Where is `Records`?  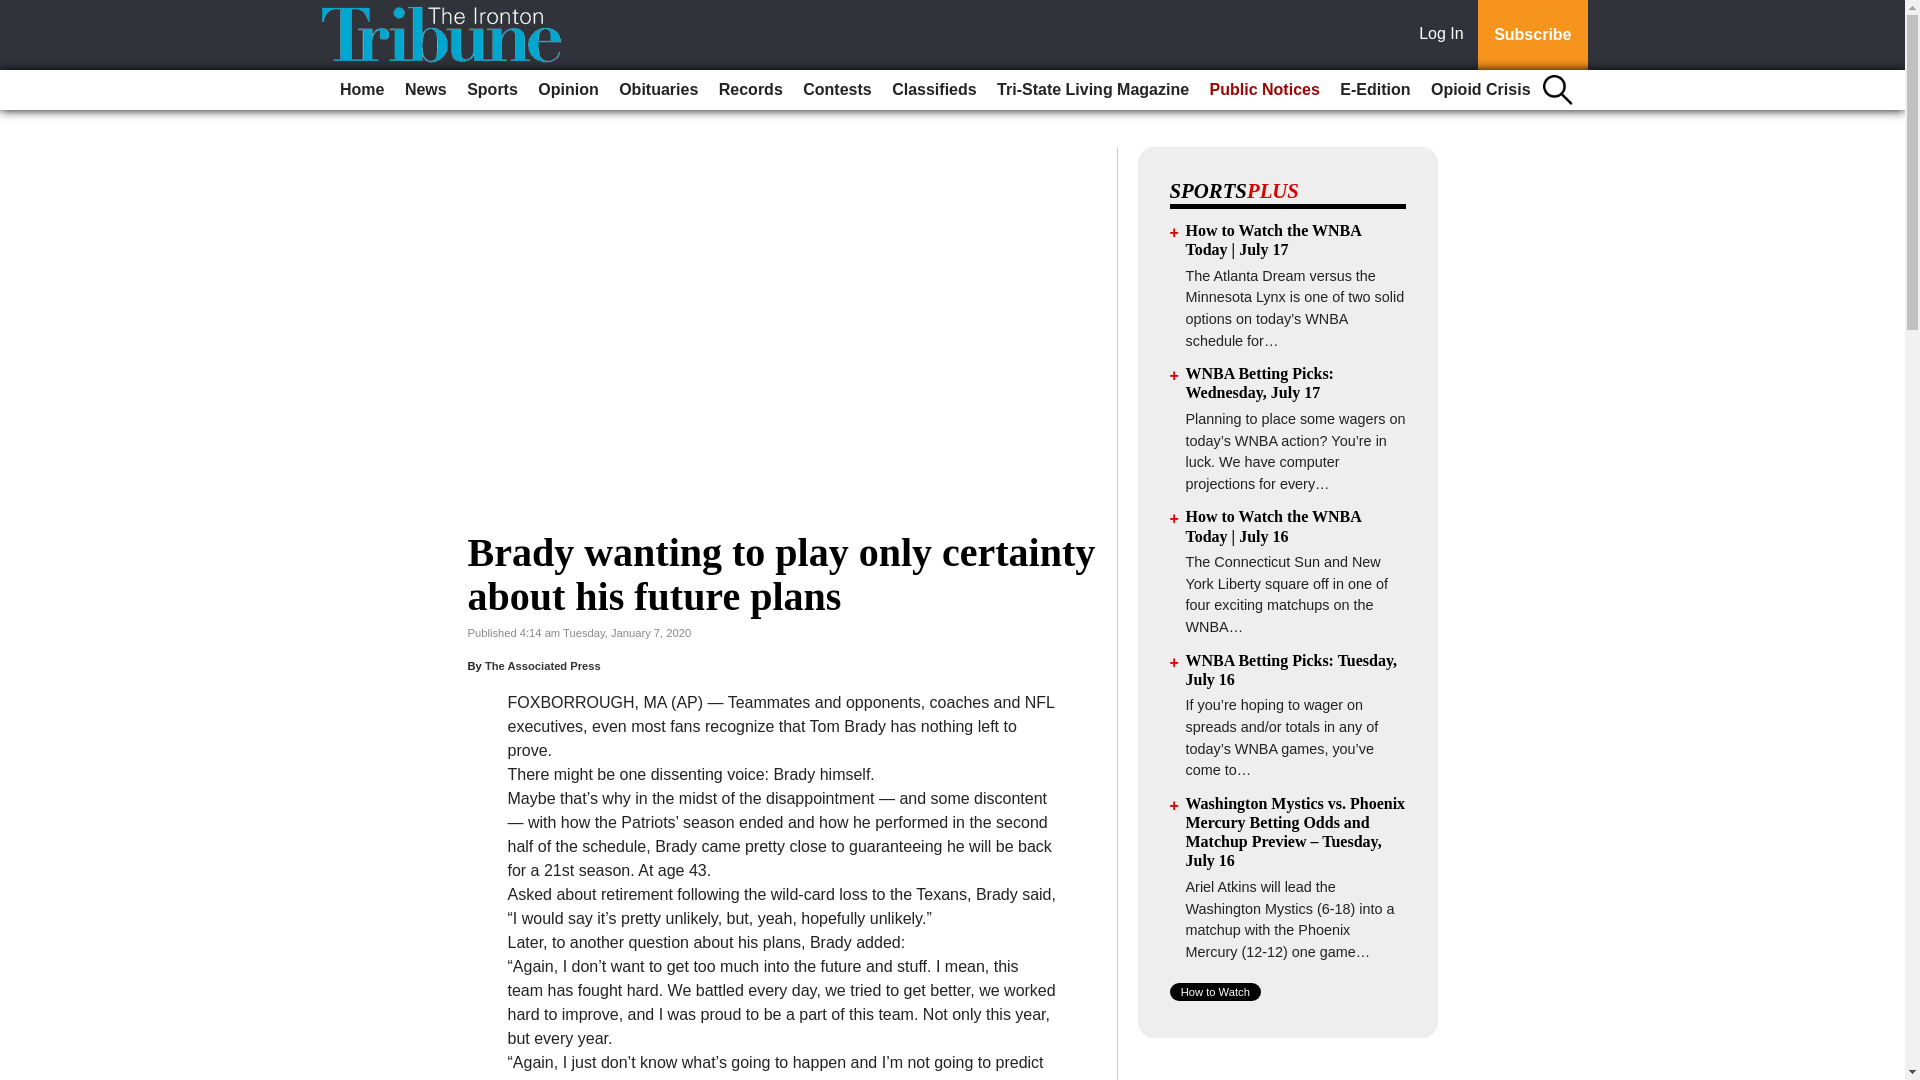 Records is located at coordinates (750, 90).